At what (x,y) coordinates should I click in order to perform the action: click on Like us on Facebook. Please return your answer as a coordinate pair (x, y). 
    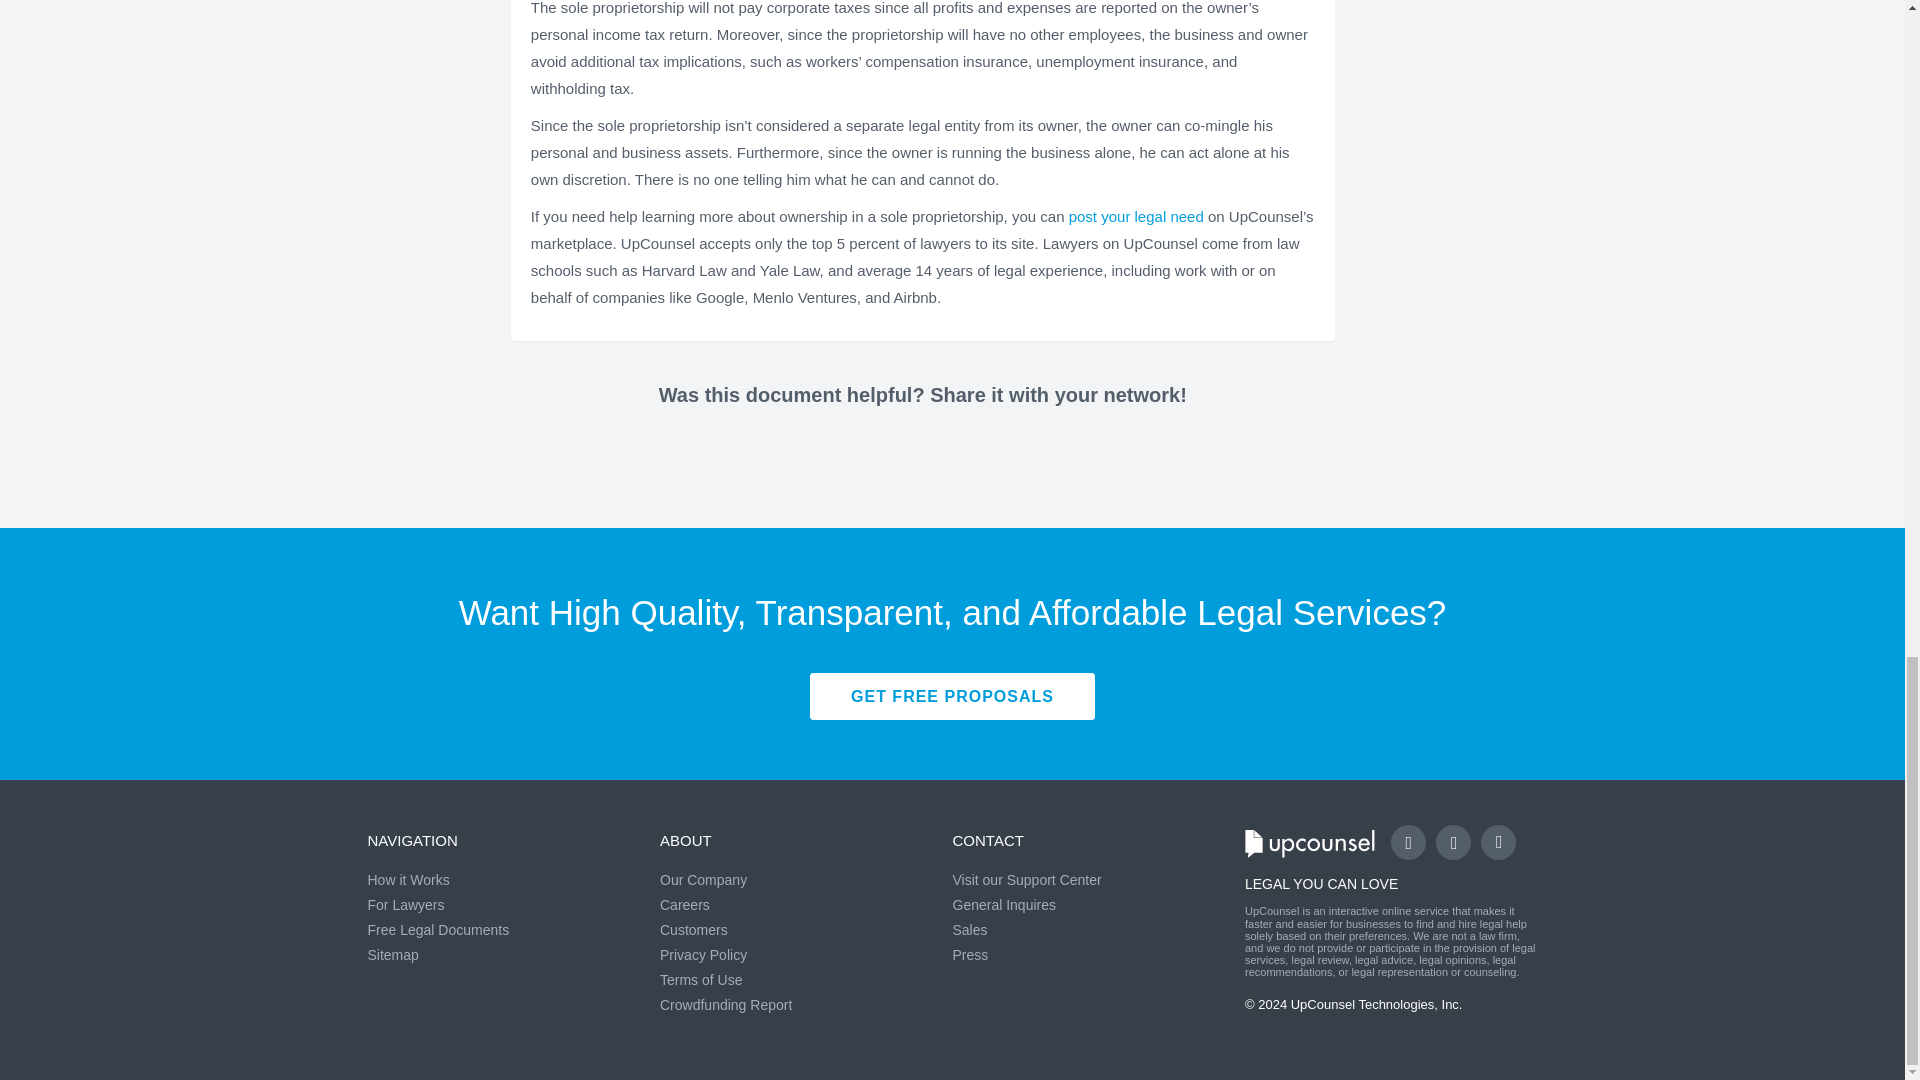
    Looking at the image, I should click on (1408, 842).